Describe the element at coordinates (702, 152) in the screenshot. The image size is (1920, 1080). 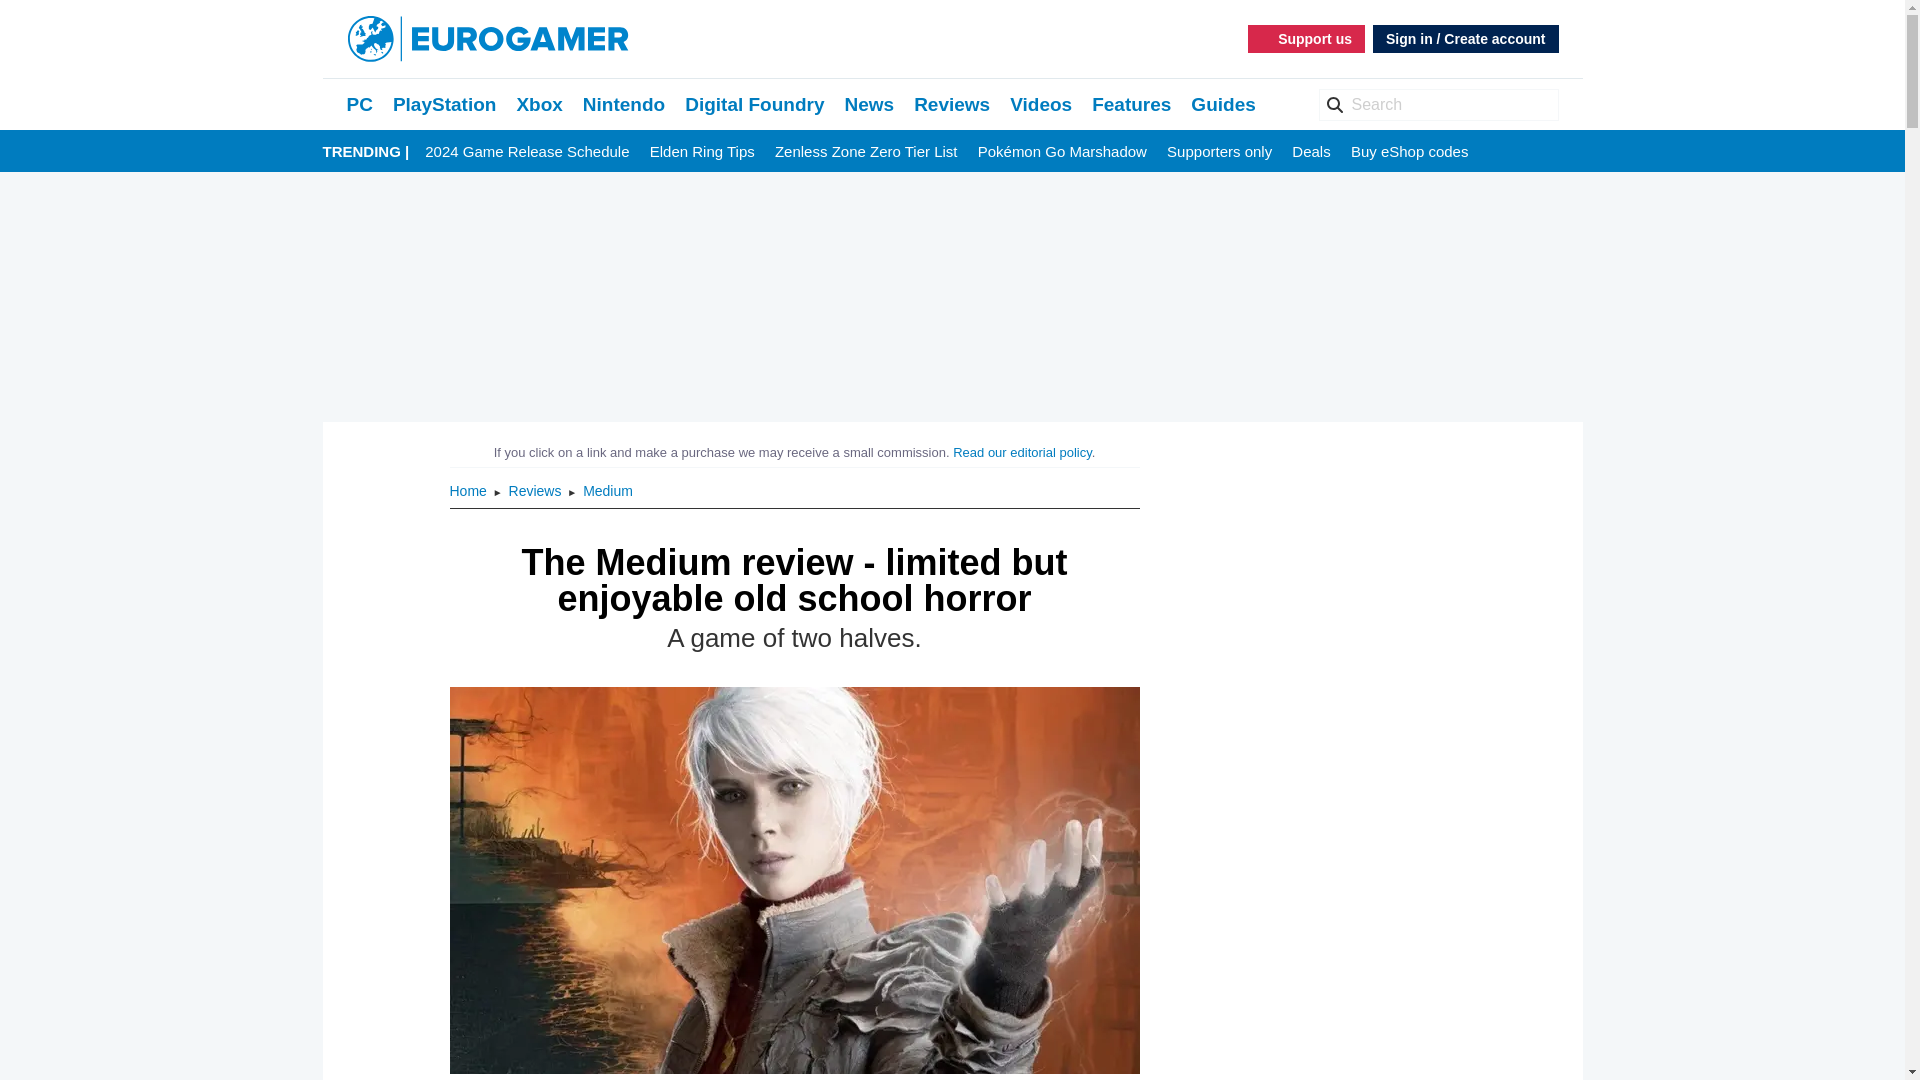
I see `Elden Ring Tips` at that location.